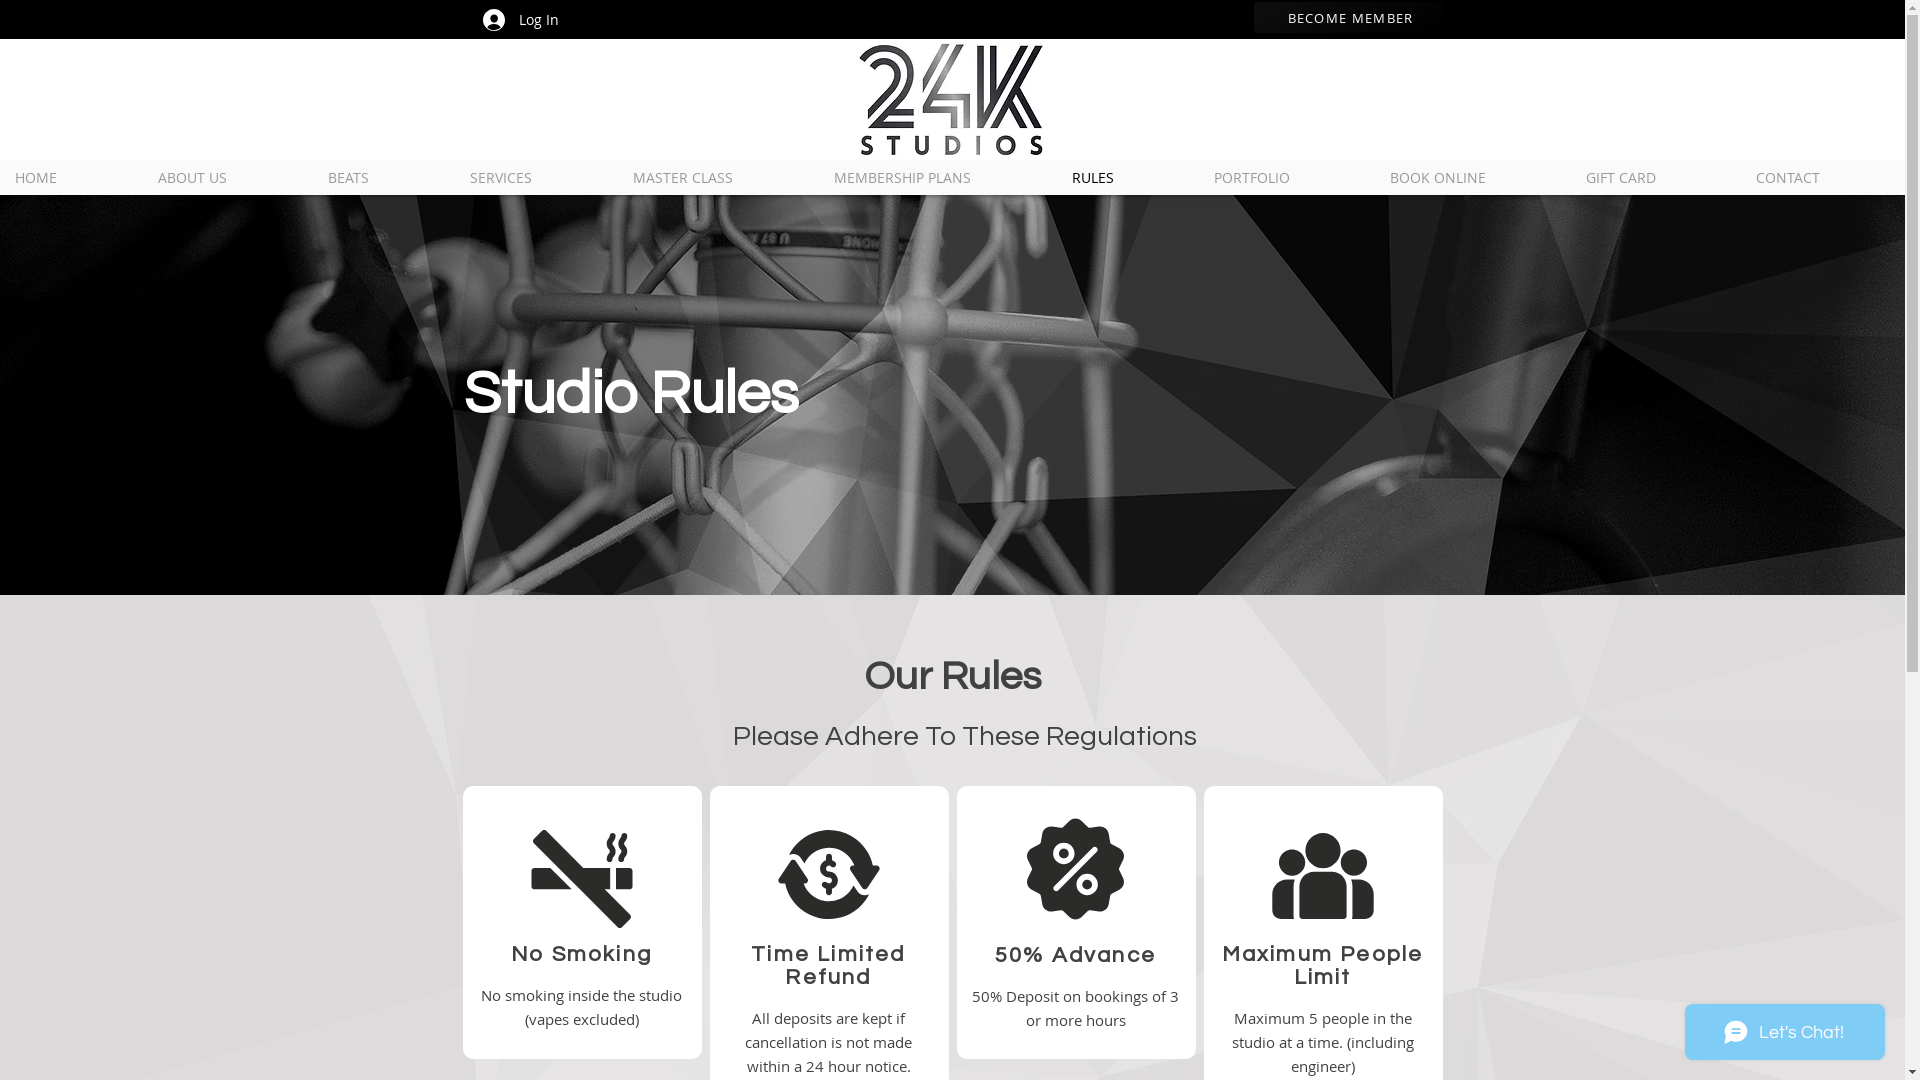 The width and height of the screenshot is (1920, 1080). Describe the element at coordinates (1348, 18) in the screenshot. I see `BECOME MEMBER` at that location.